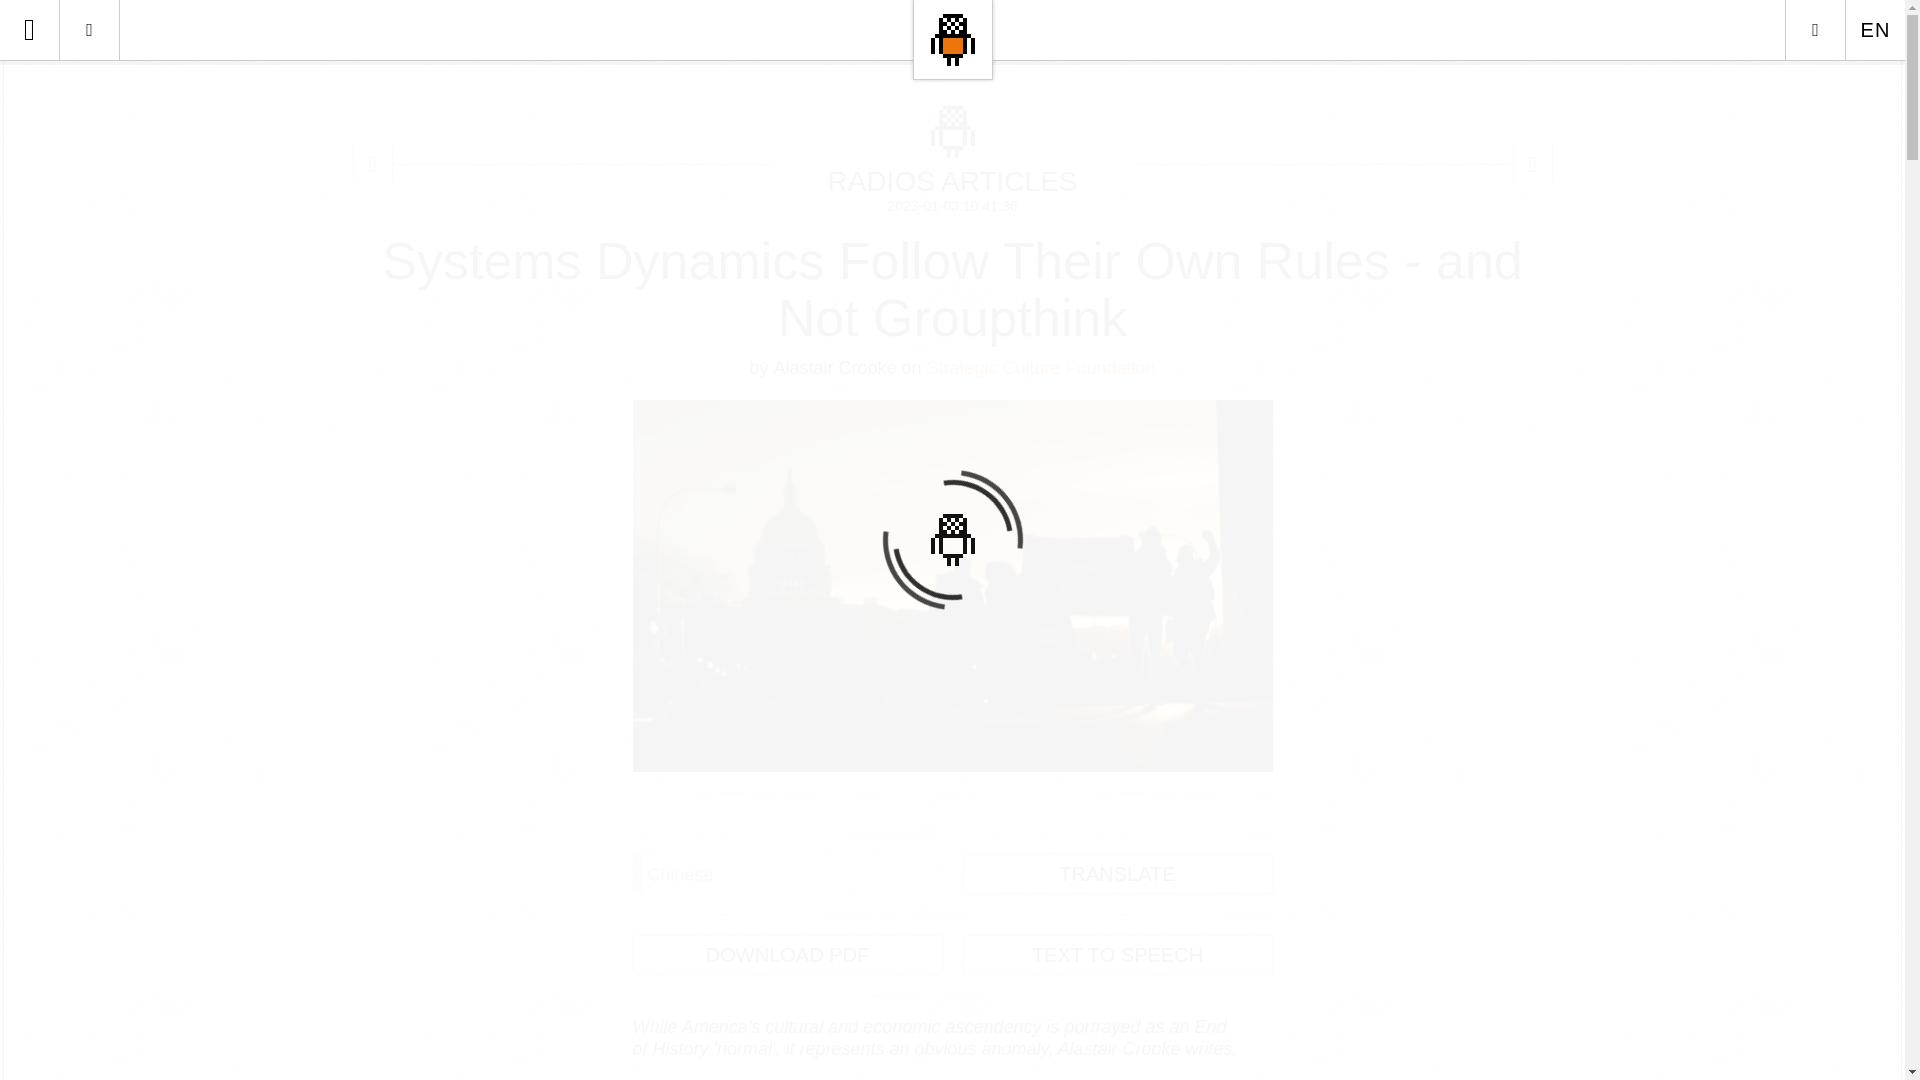 The width and height of the screenshot is (1920, 1080). What do you see at coordinates (1040, 368) in the screenshot?
I see `Strategic Culture Foundation` at bounding box center [1040, 368].